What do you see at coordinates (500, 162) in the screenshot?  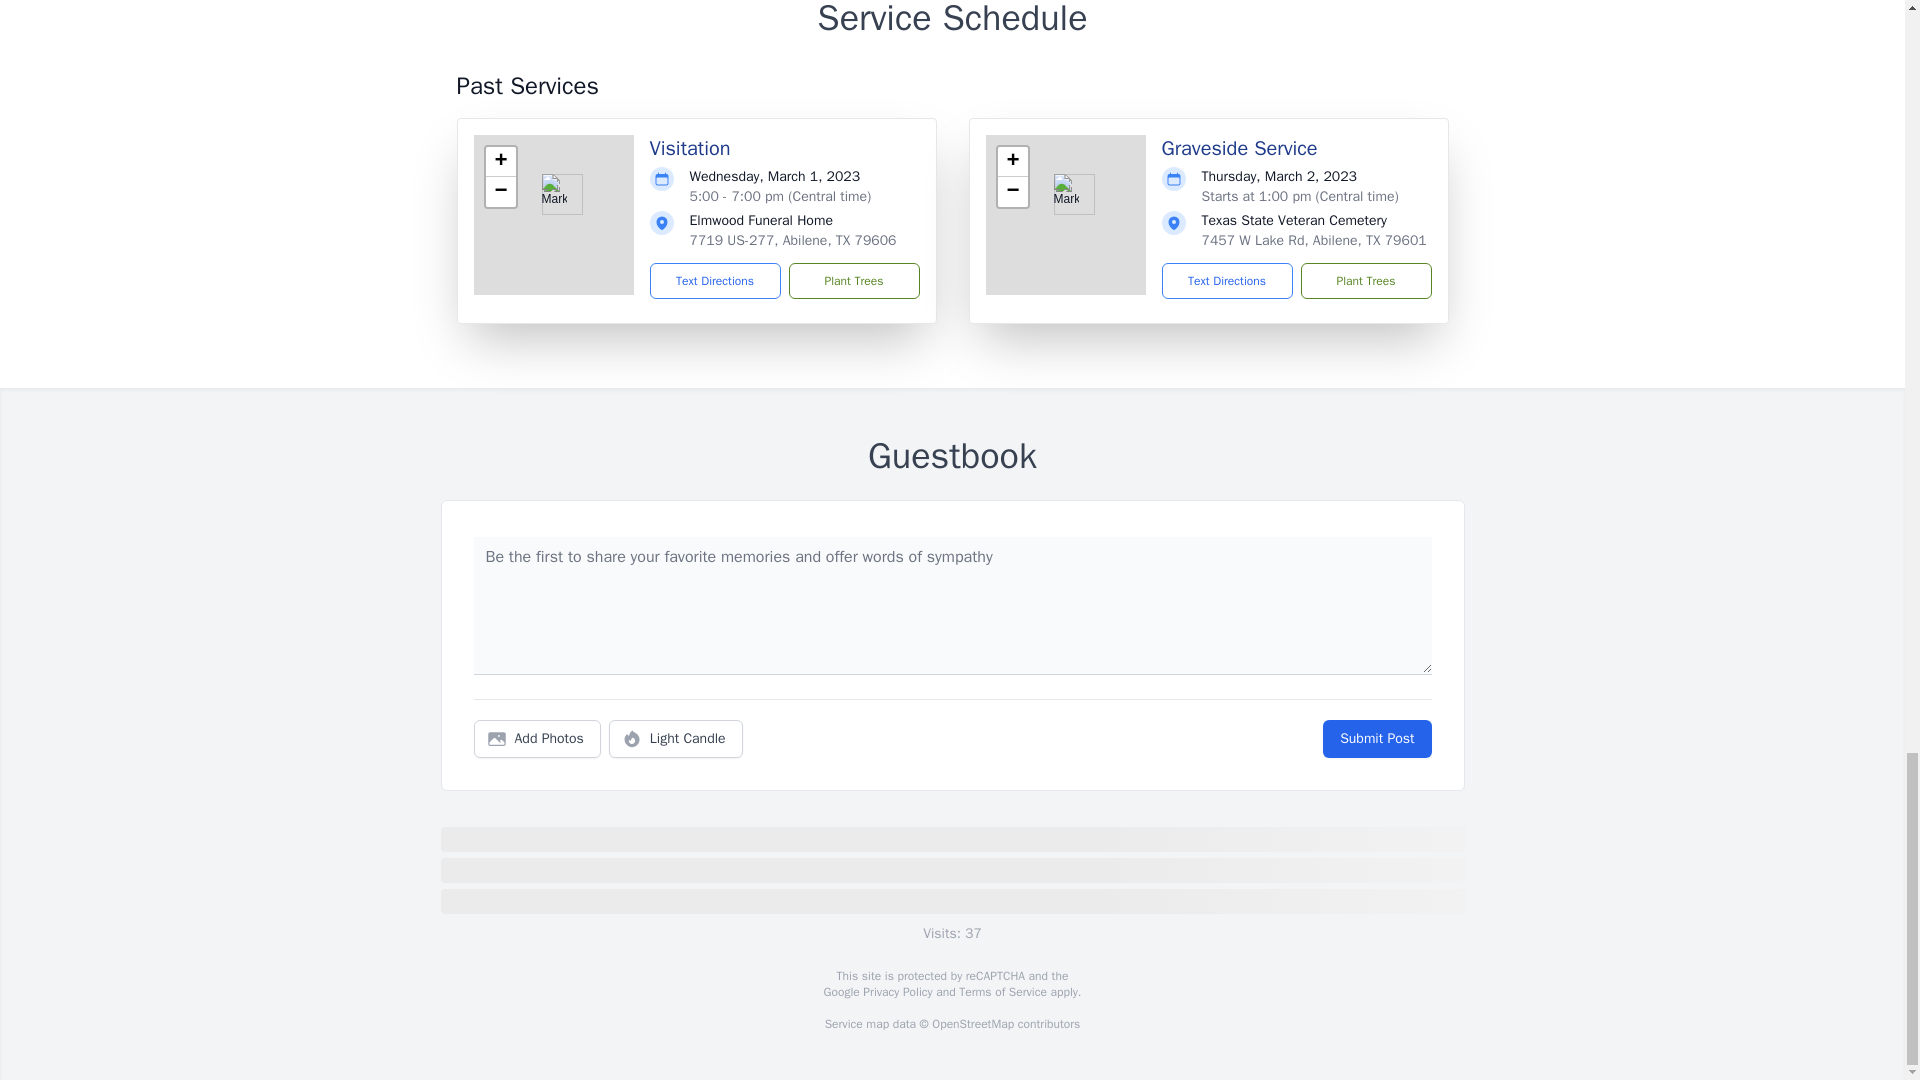 I see `Zoom in` at bounding box center [500, 162].